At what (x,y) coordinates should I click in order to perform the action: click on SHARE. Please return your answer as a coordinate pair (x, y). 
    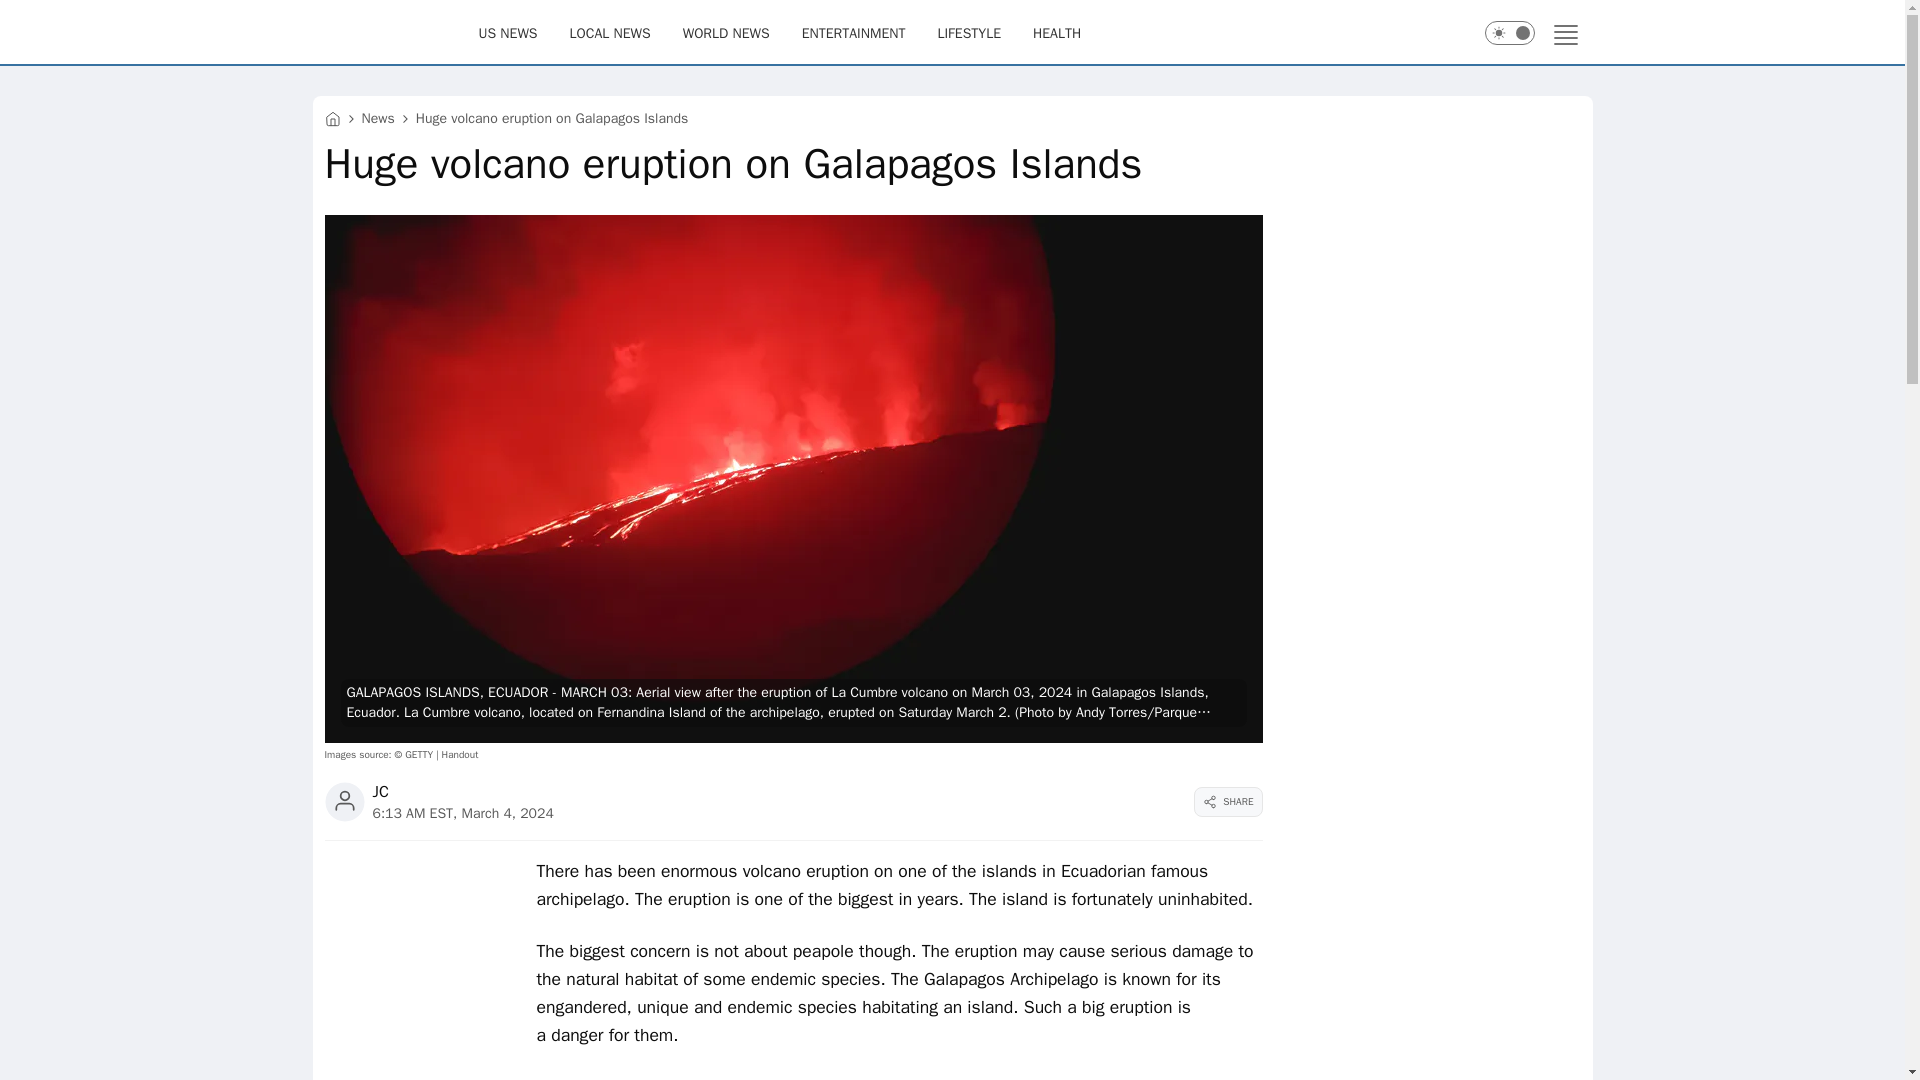
    Looking at the image, I should click on (1228, 802).